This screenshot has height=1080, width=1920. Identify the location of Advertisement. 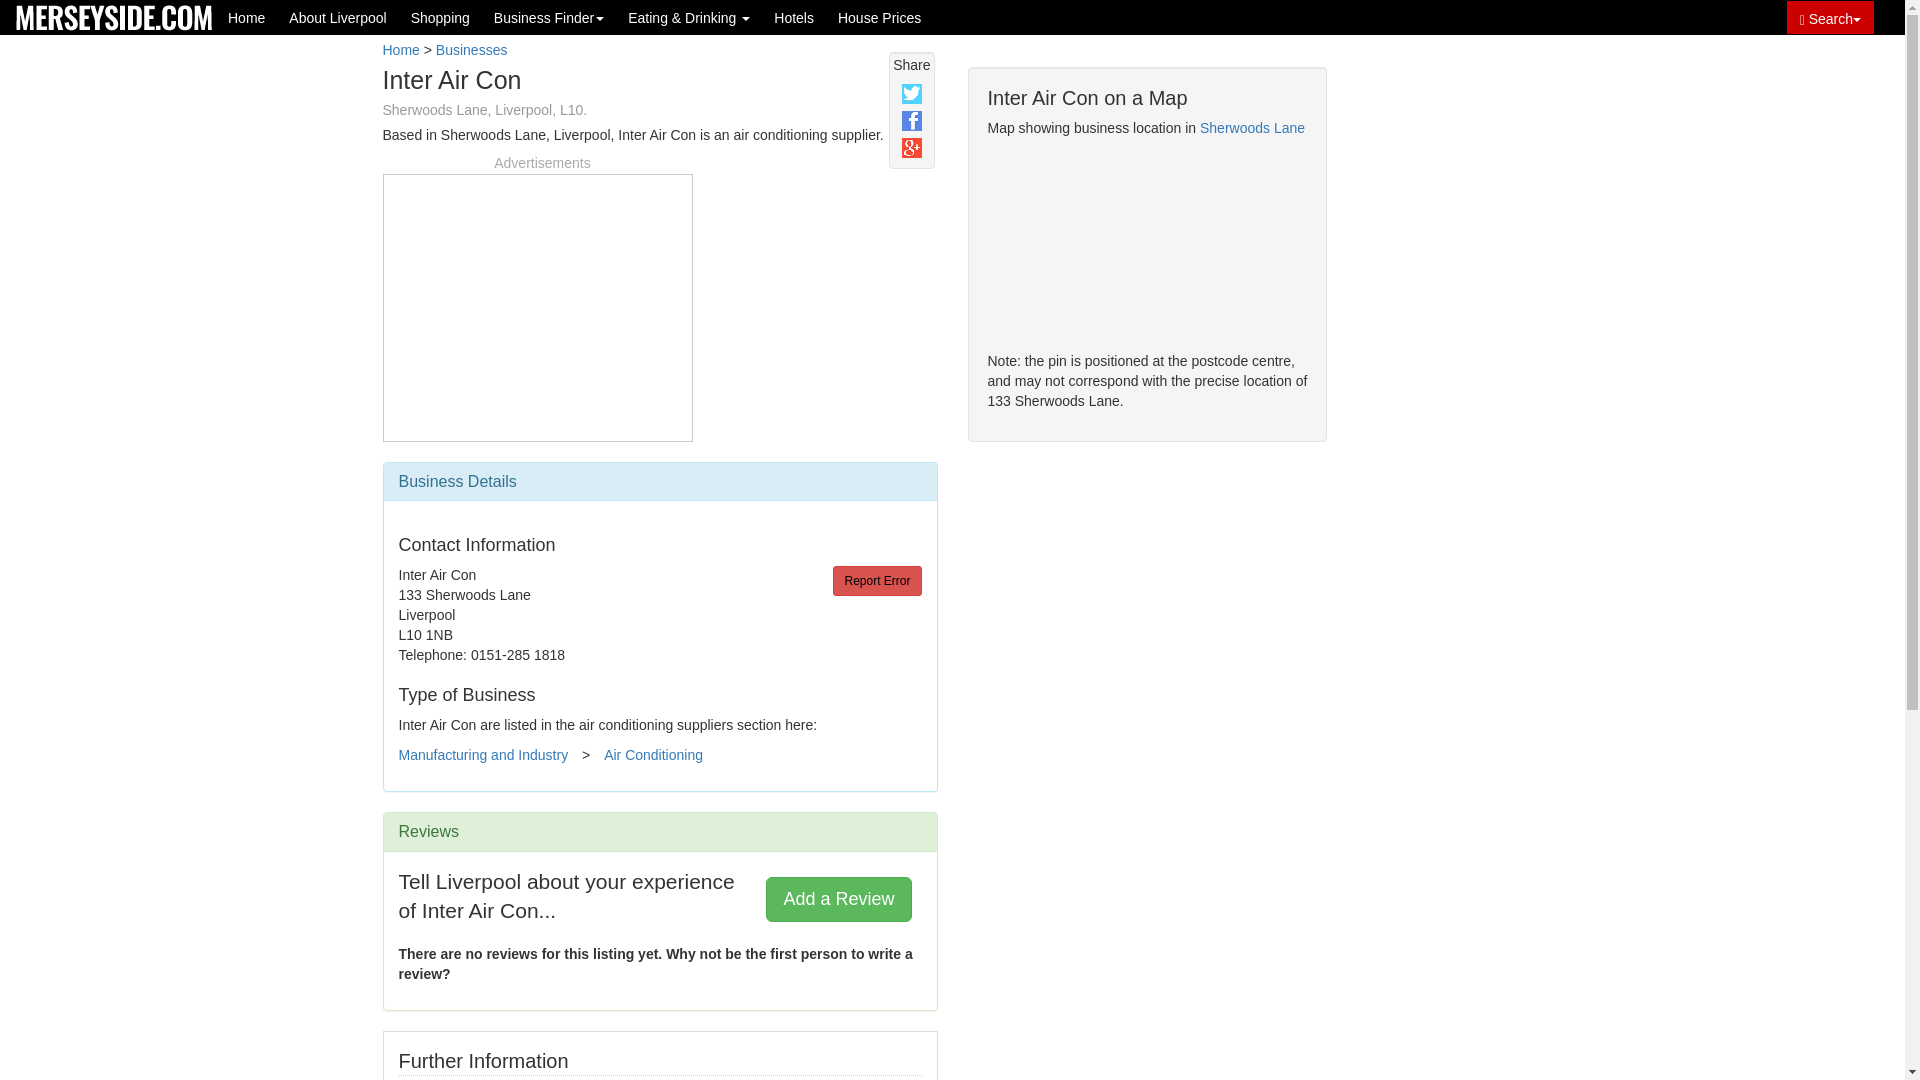
(537, 304).